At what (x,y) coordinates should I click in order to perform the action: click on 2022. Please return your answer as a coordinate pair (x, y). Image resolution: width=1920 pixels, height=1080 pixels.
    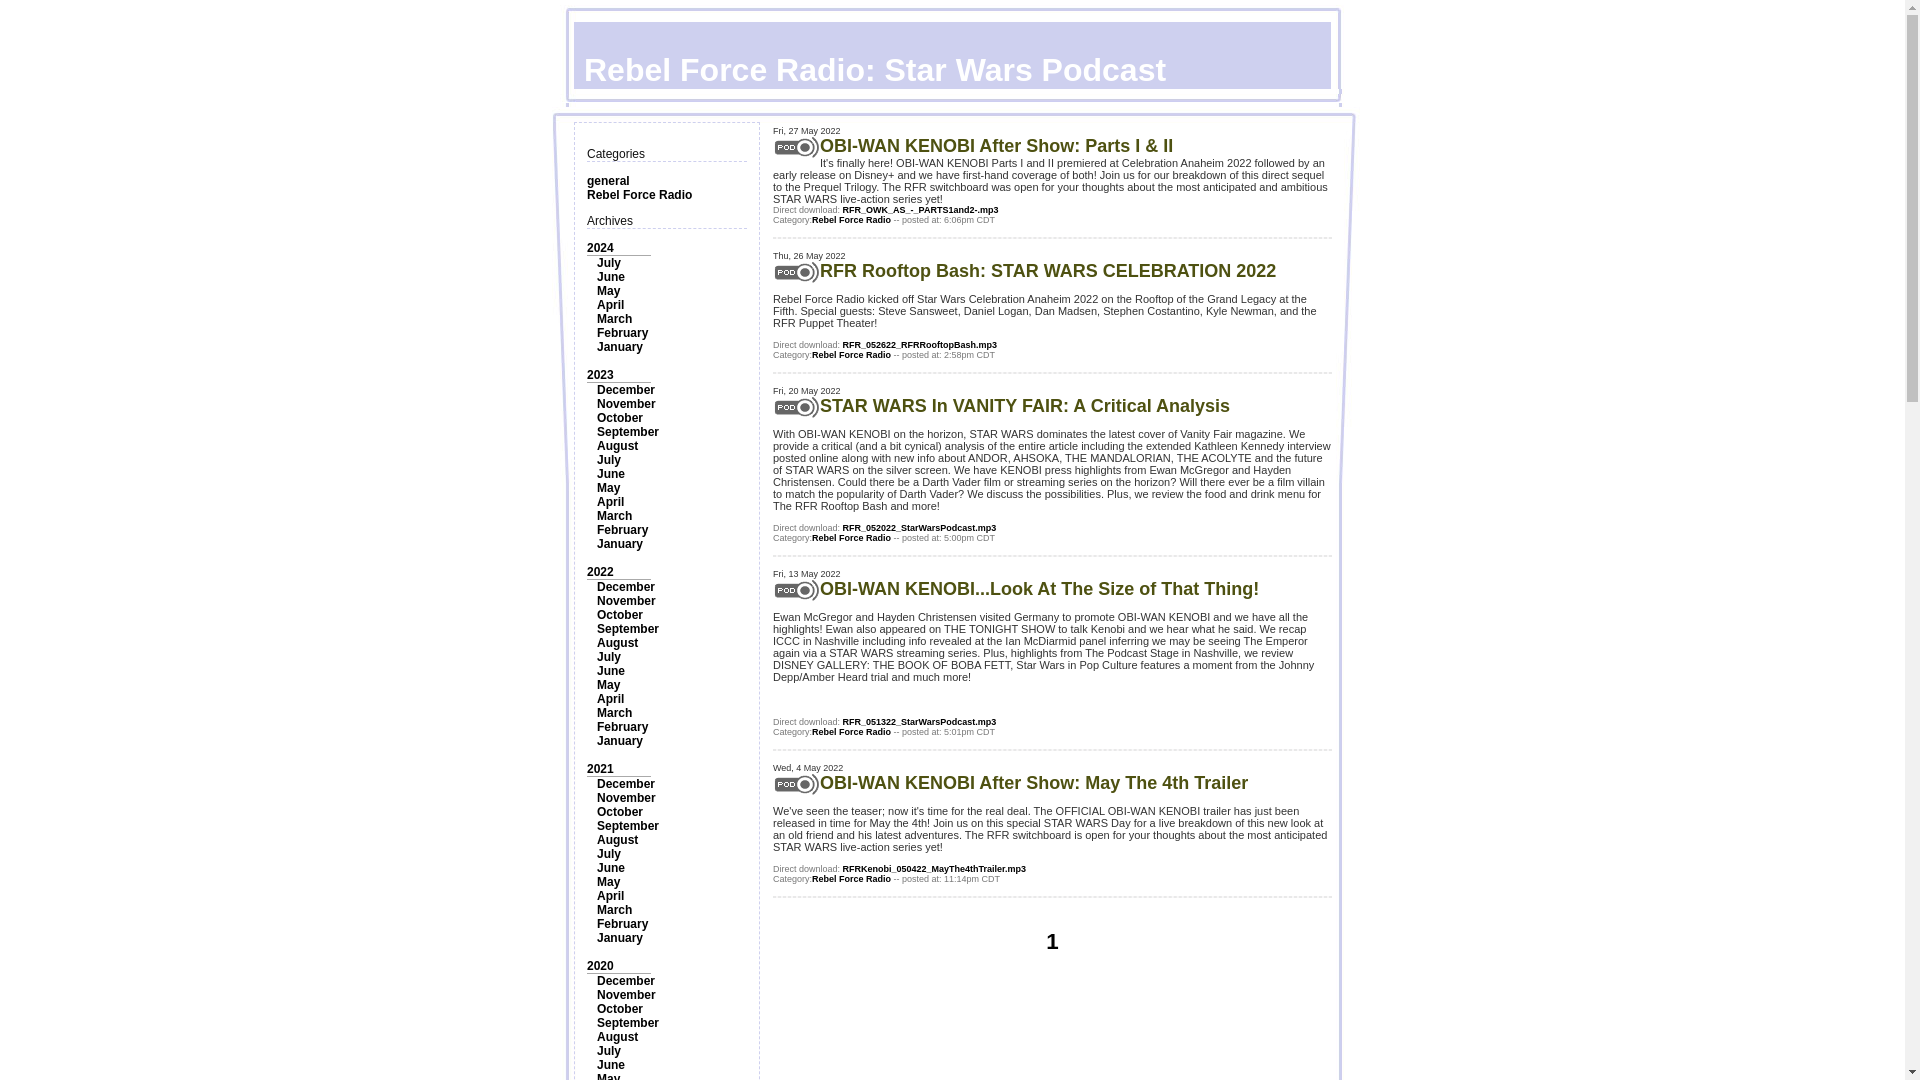
    Looking at the image, I should click on (600, 571).